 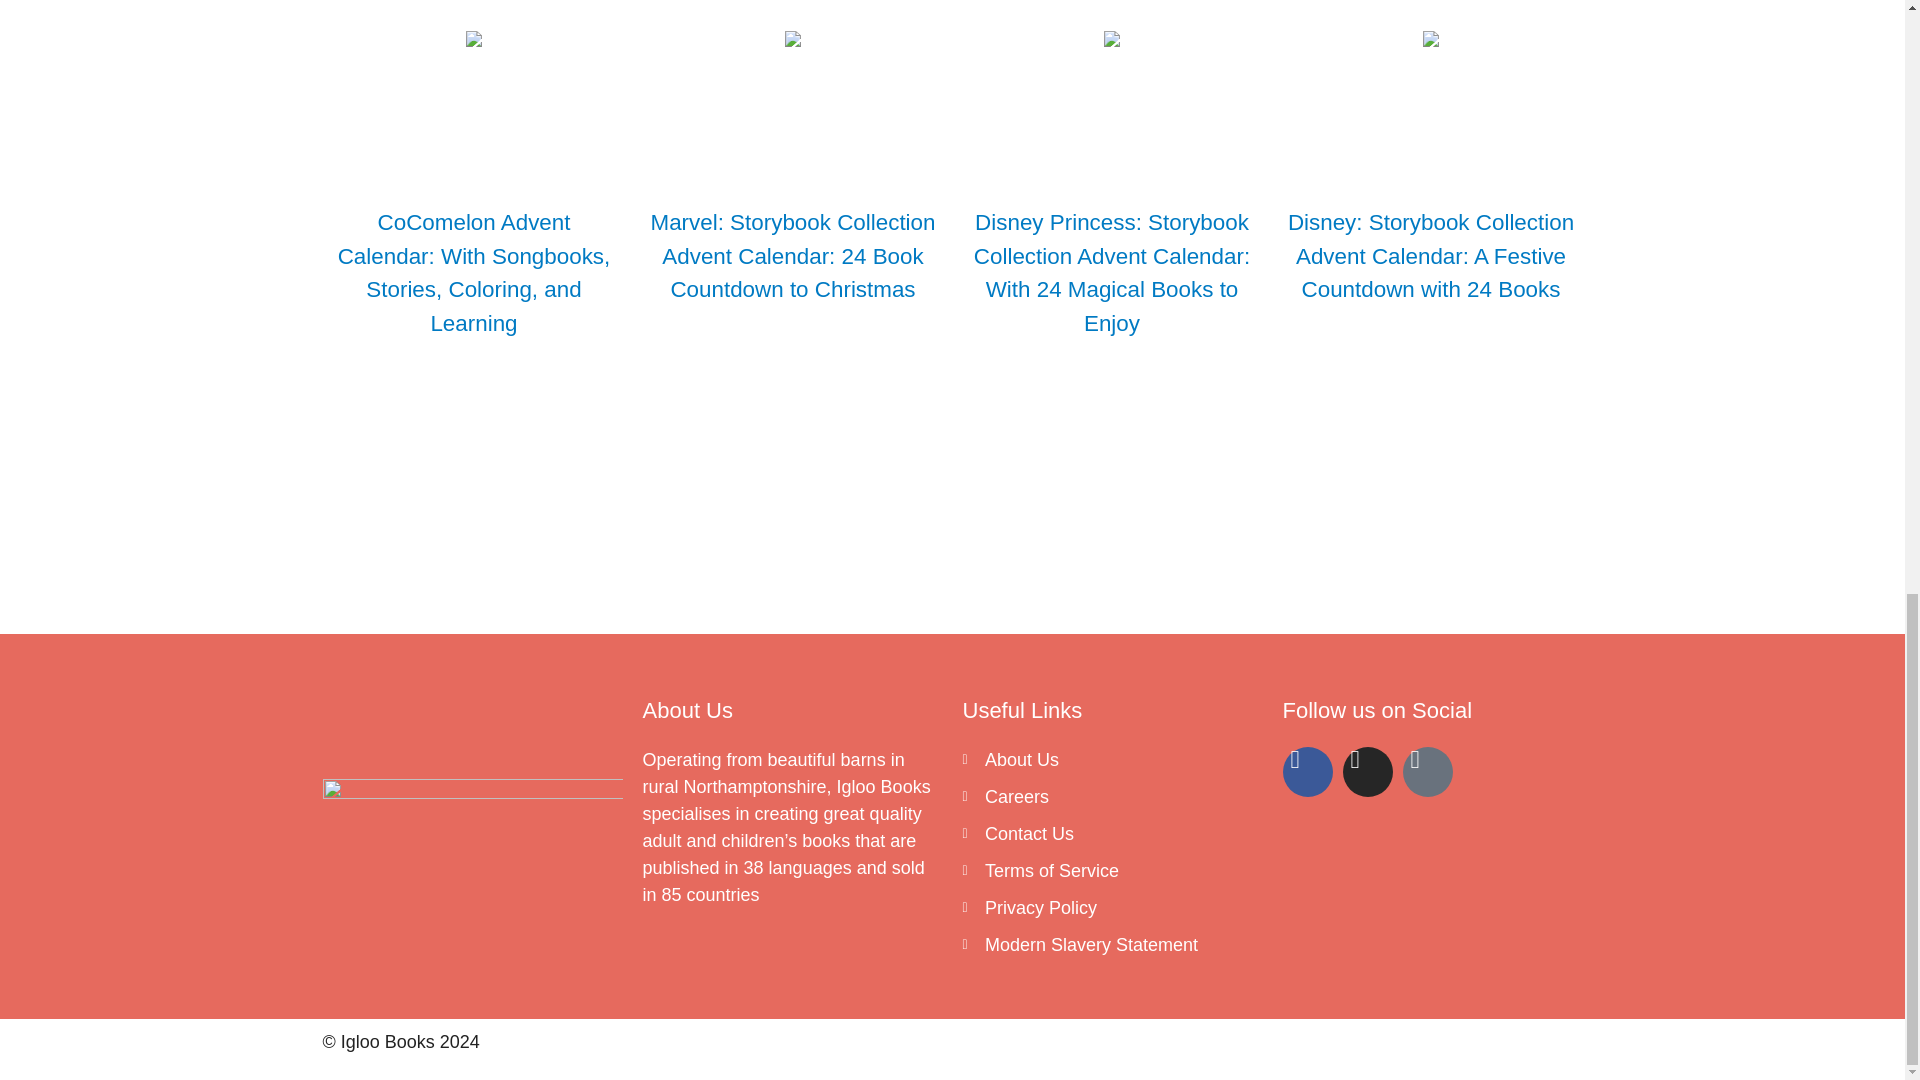 I want to click on Modern Slavery Statement, so click(x=1111, y=946).